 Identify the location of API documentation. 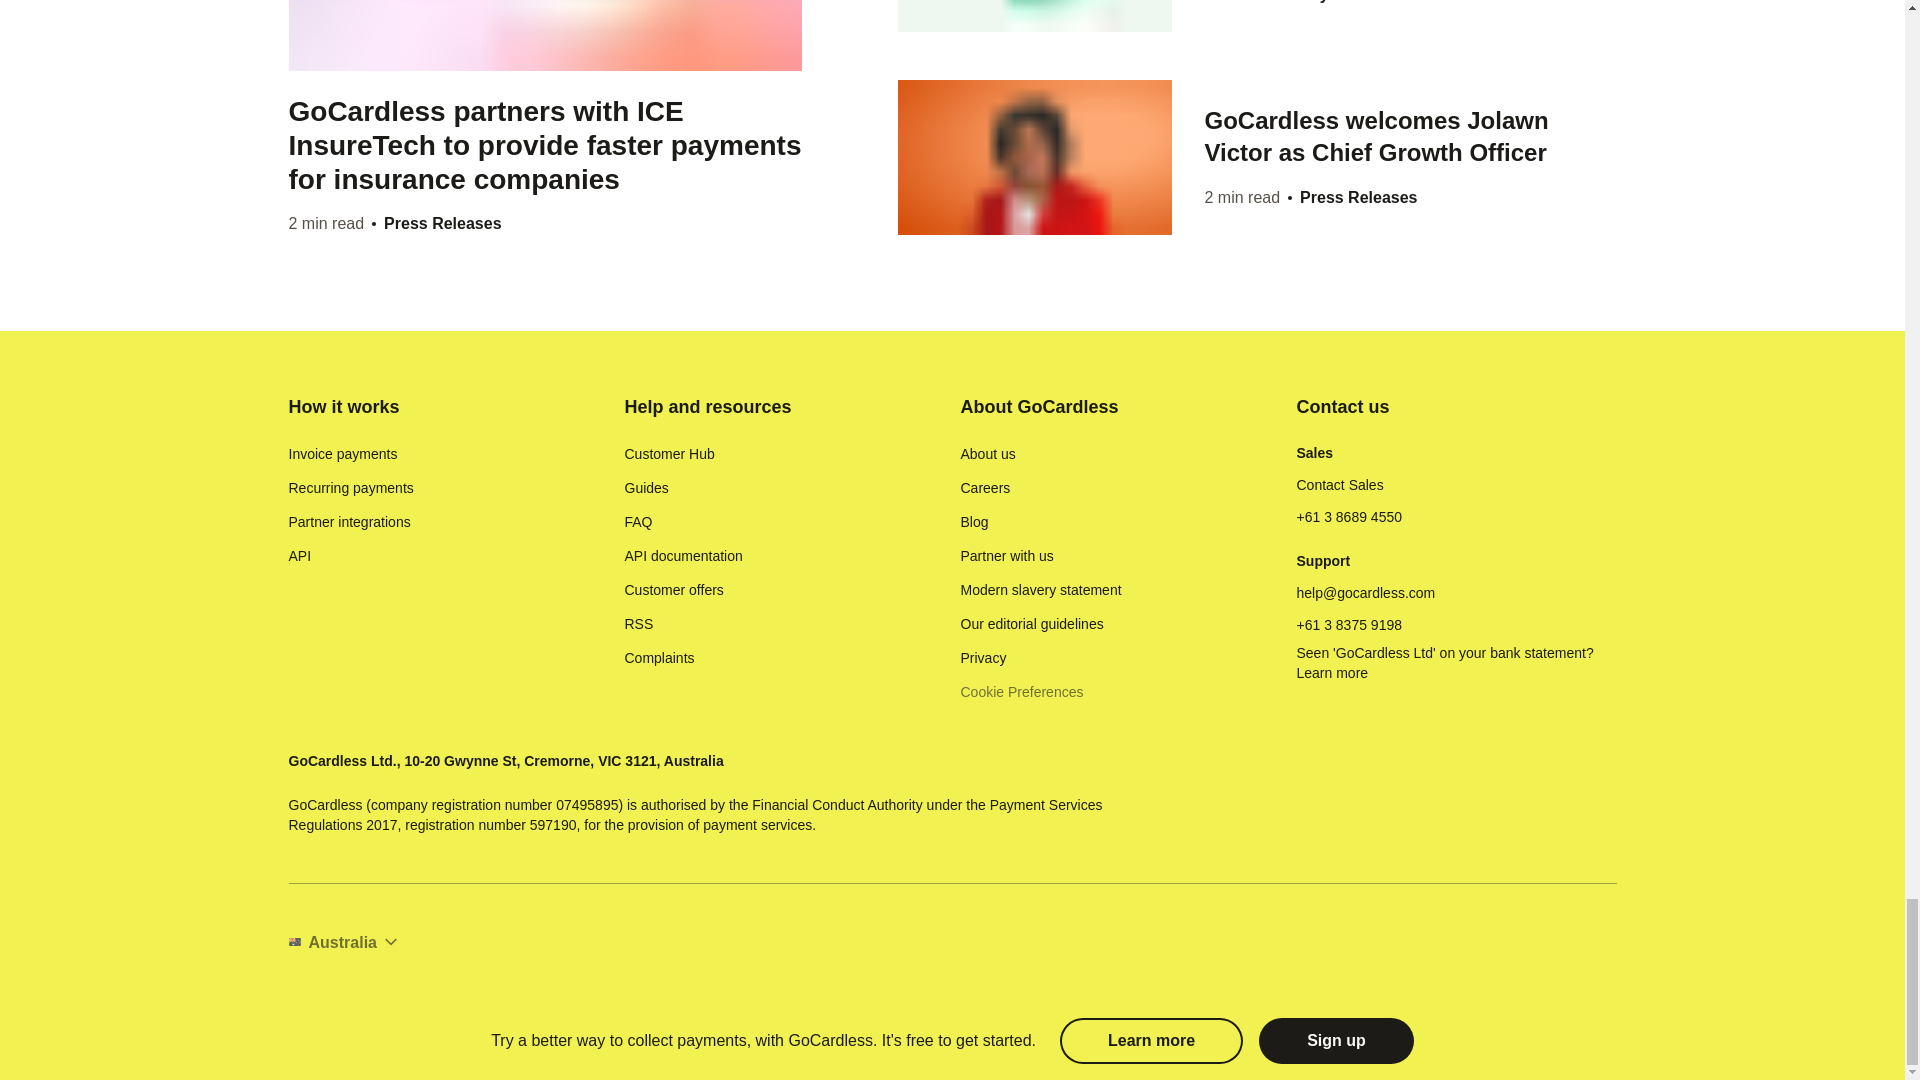
(682, 556).